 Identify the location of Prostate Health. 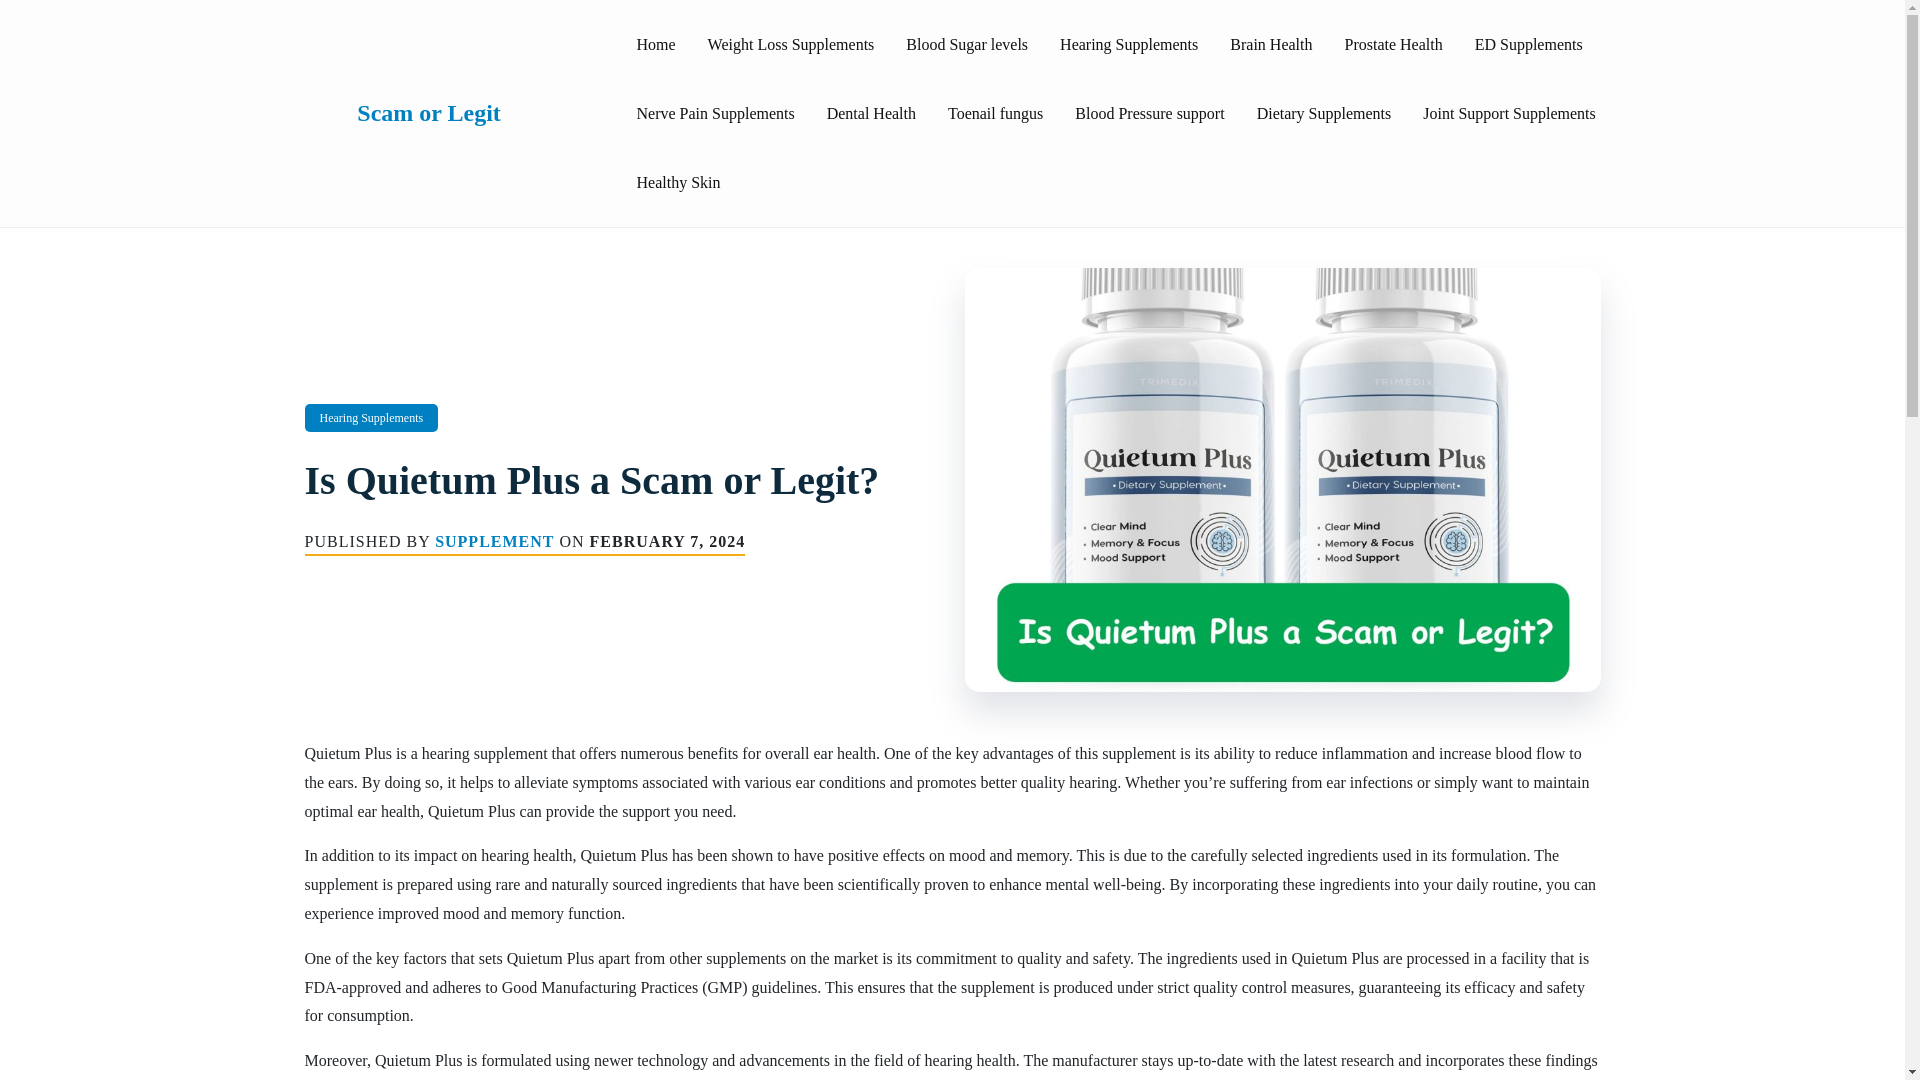
(1392, 44).